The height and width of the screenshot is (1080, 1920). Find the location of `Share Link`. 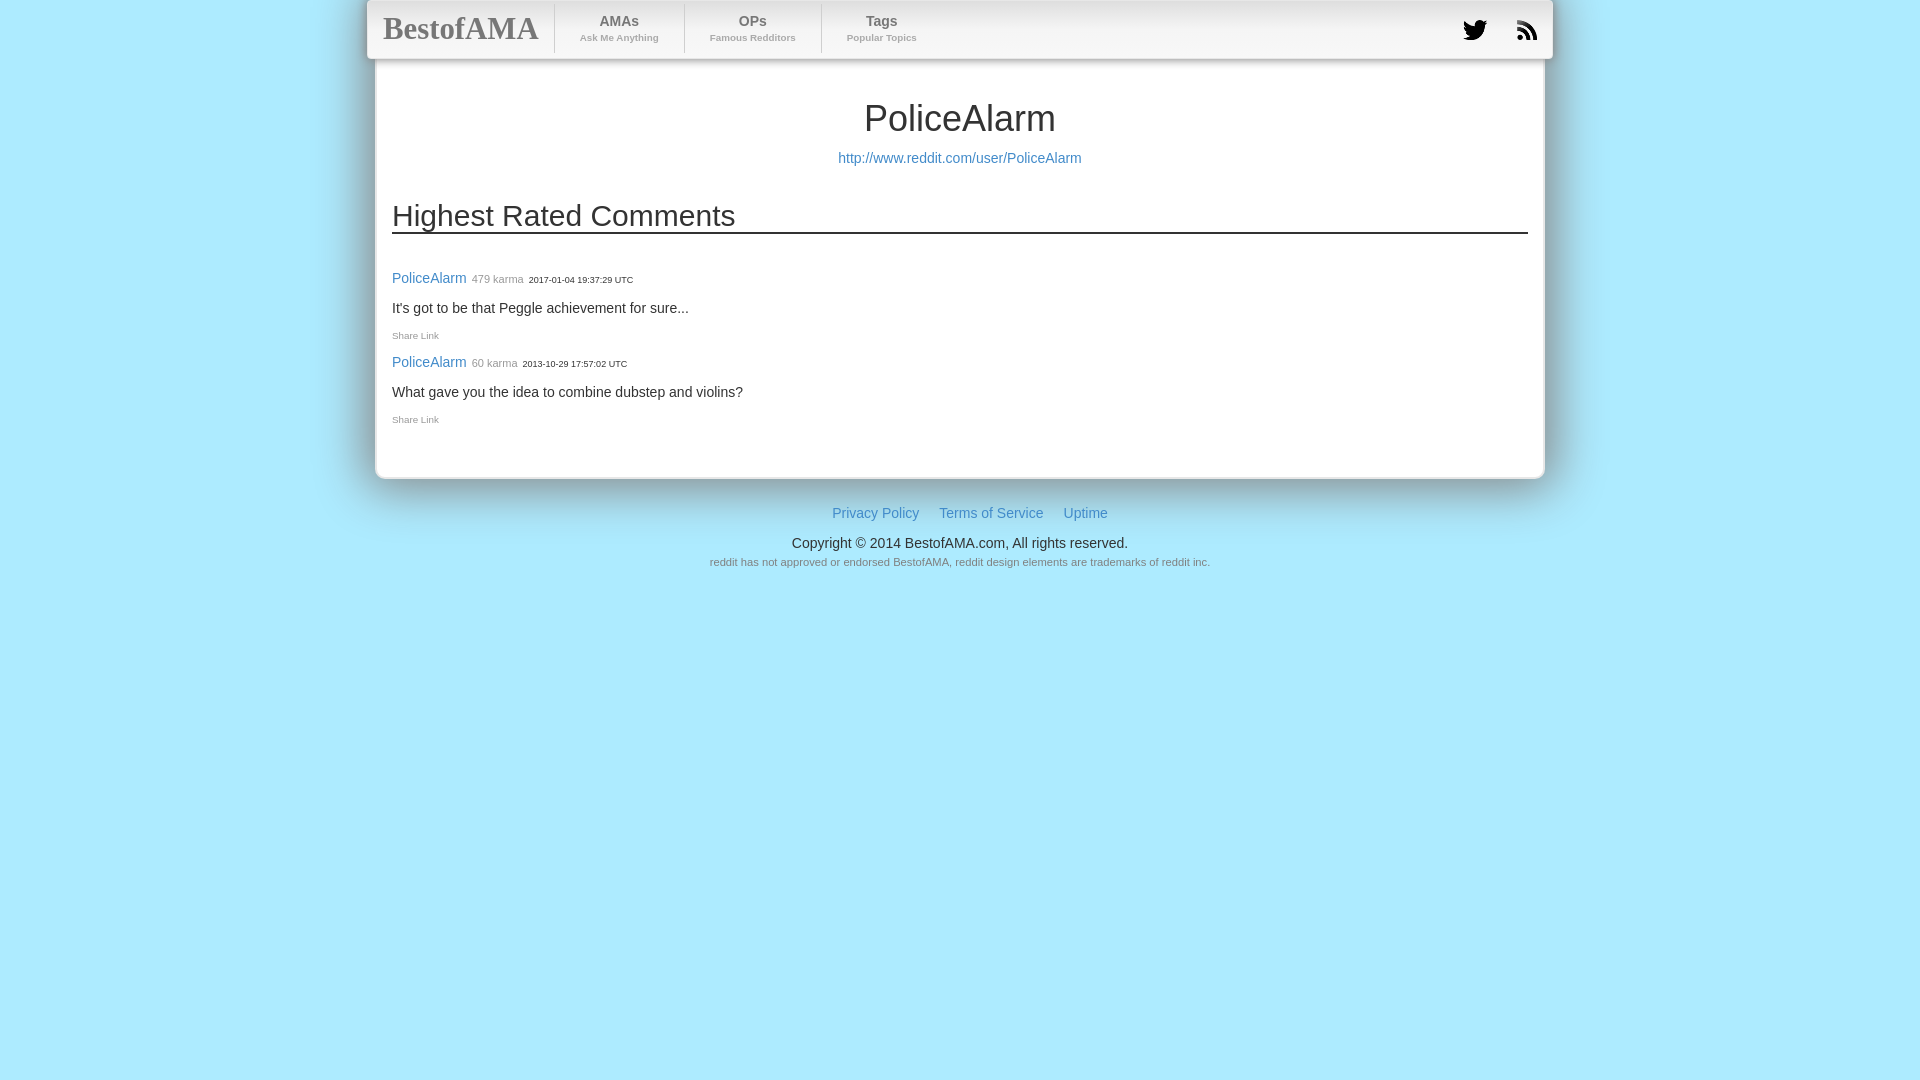

Share Link is located at coordinates (618, 28).